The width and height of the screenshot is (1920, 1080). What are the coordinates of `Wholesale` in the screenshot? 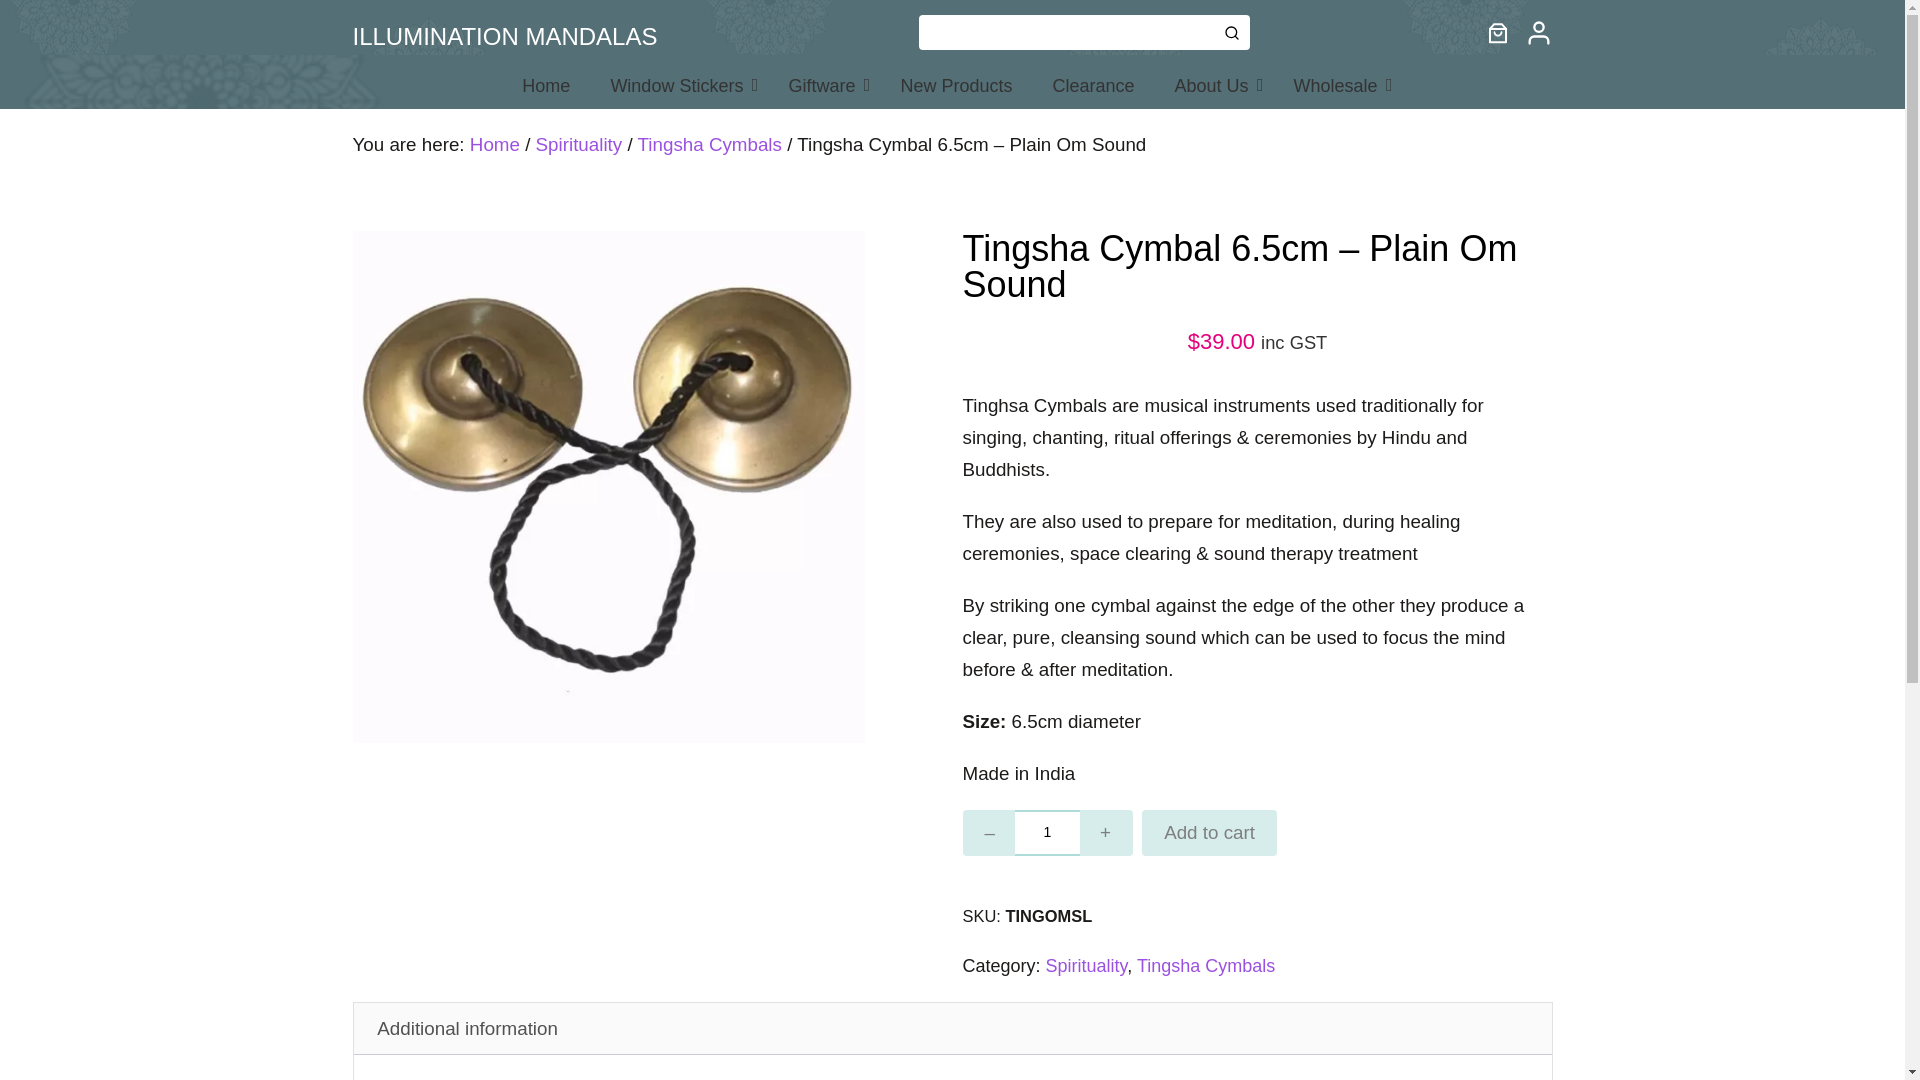 It's located at (1338, 82).